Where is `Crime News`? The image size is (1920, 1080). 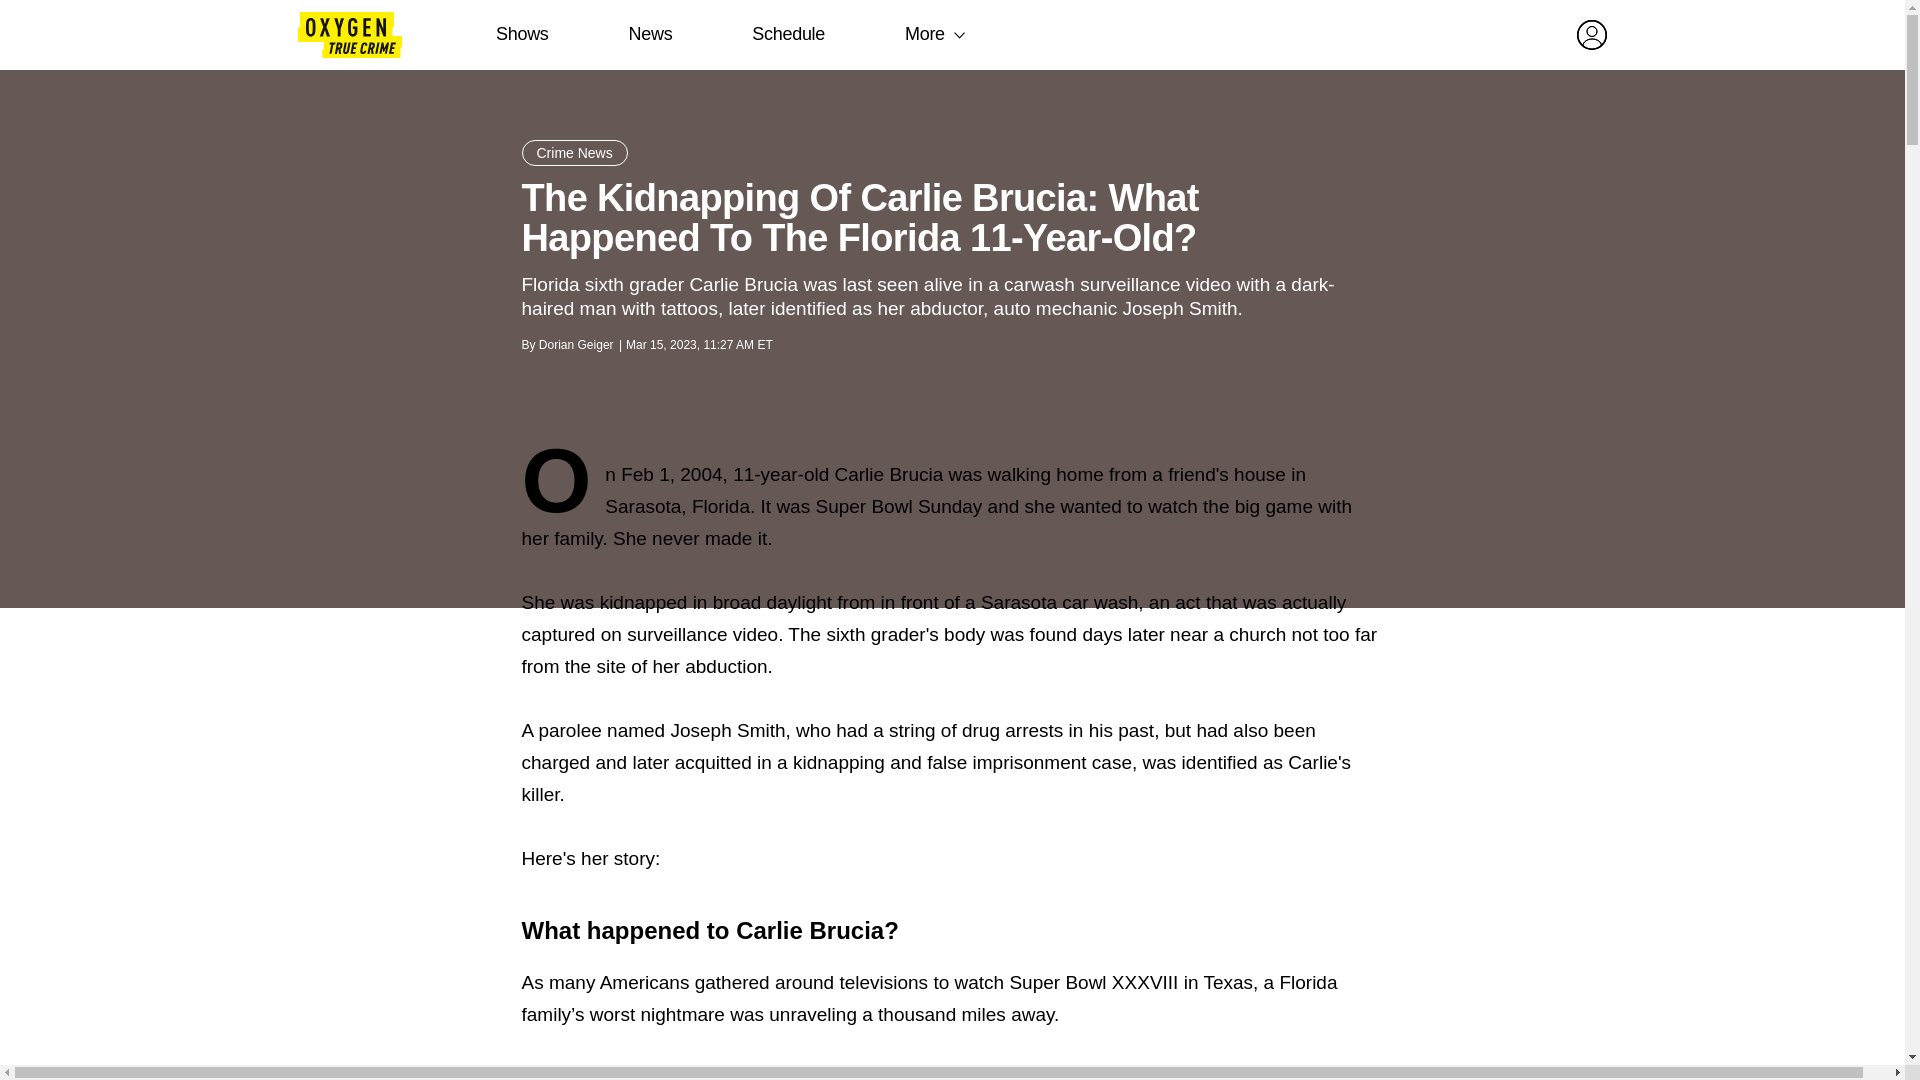 Crime News is located at coordinates (574, 153).